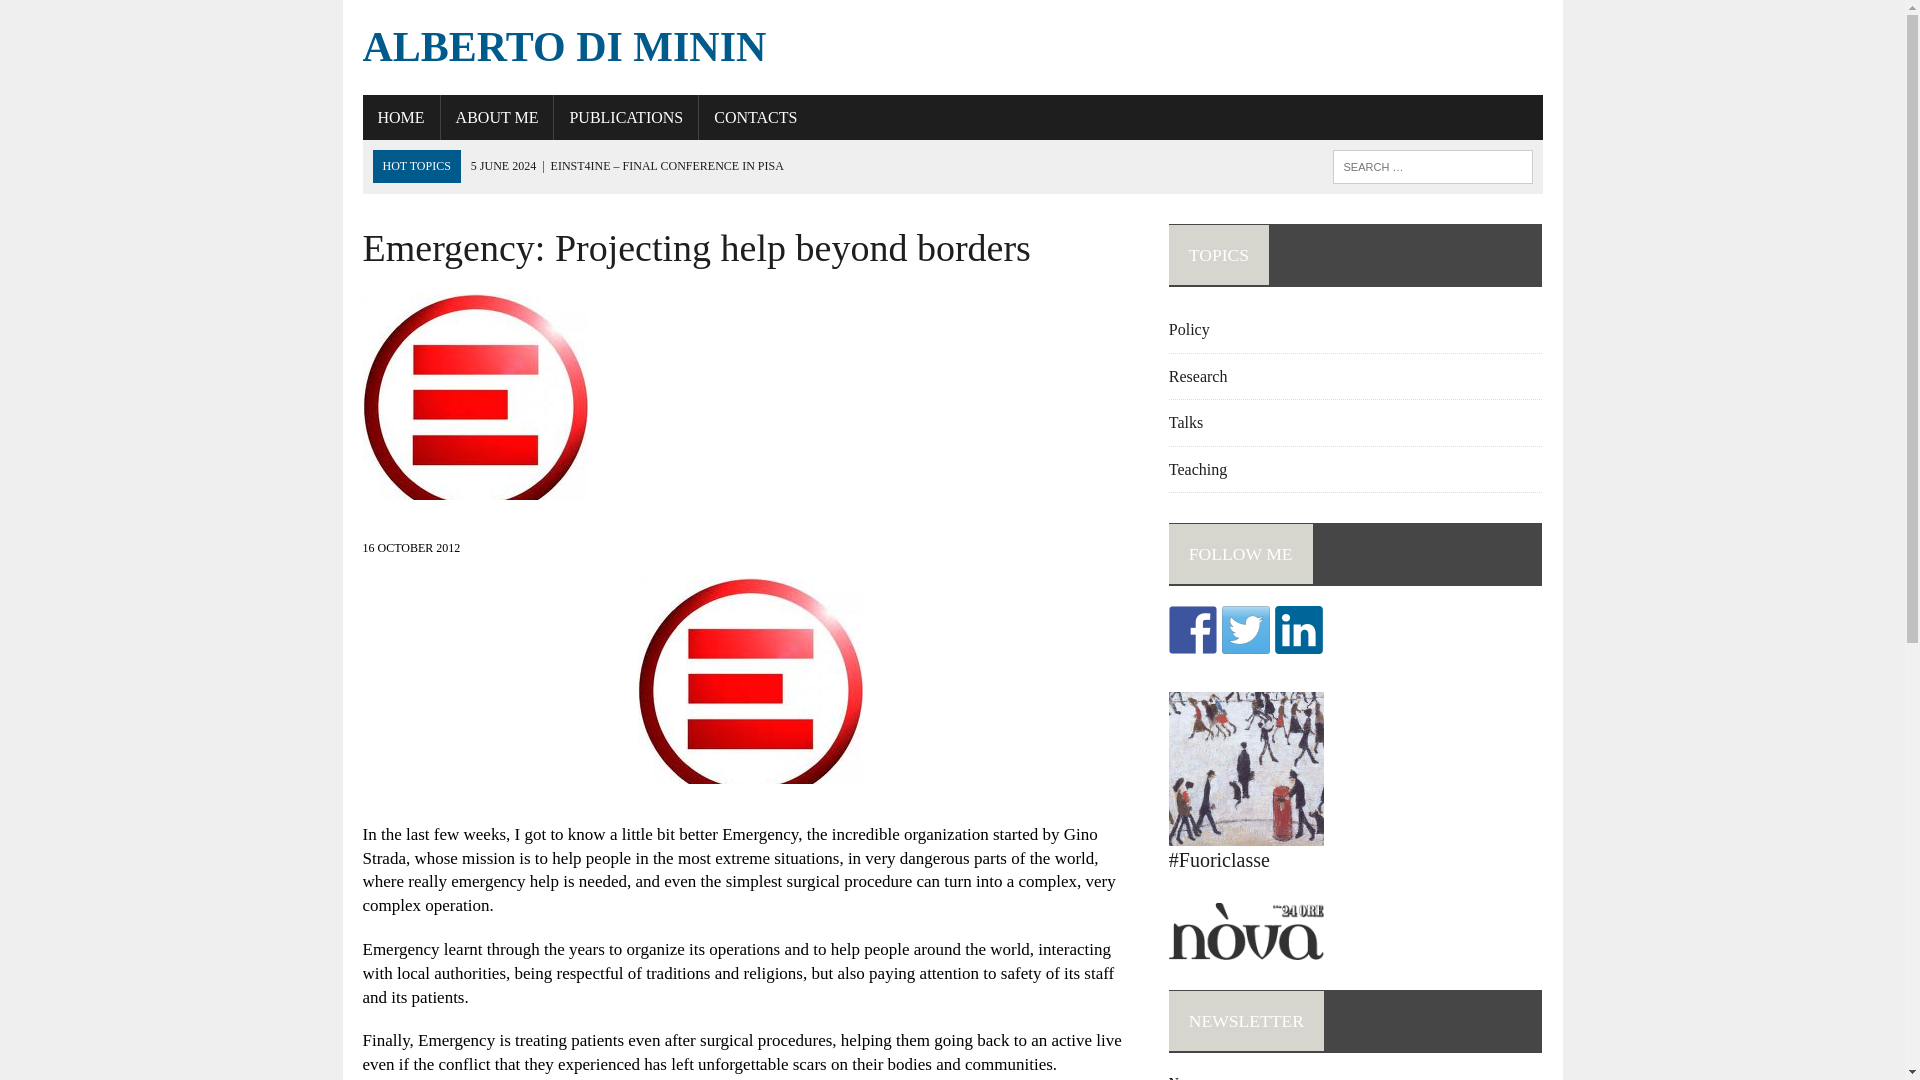  What do you see at coordinates (1298, 630) in the screenshot?
I see `Find me on LinkedIn` at bounding box center [1298, 630].